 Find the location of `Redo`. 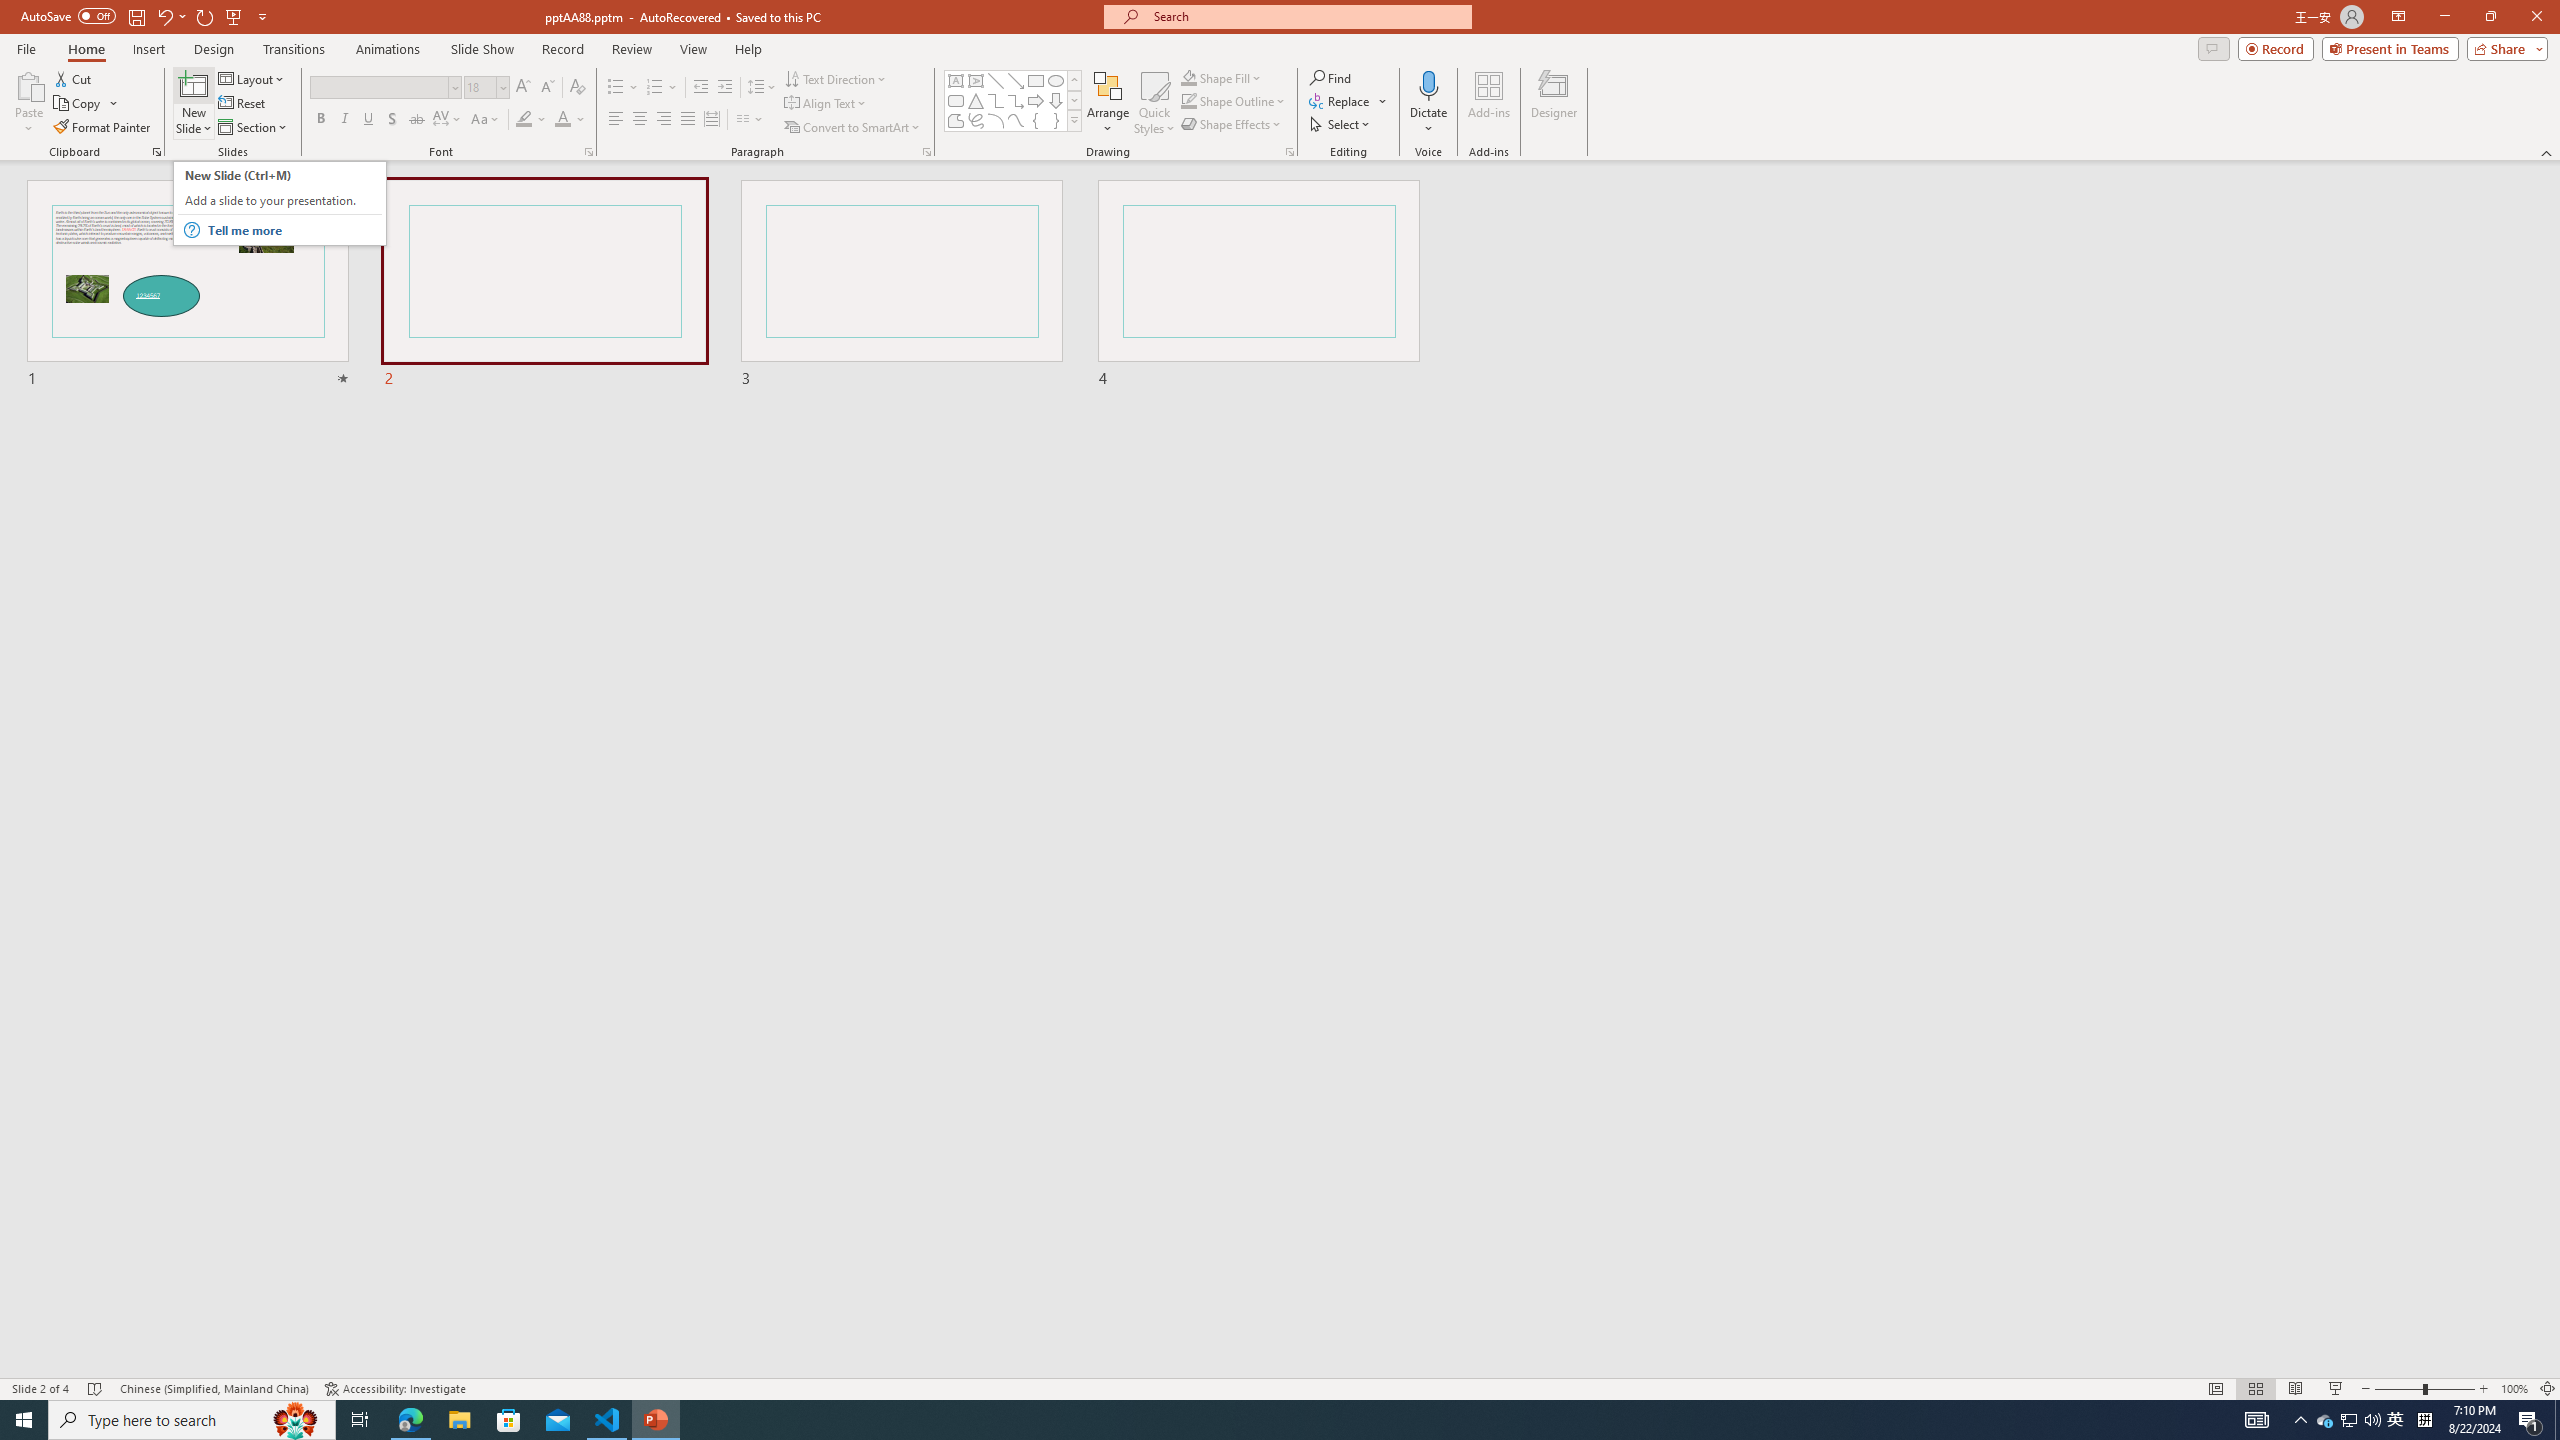

Redo is located at coordinates (206, 16).